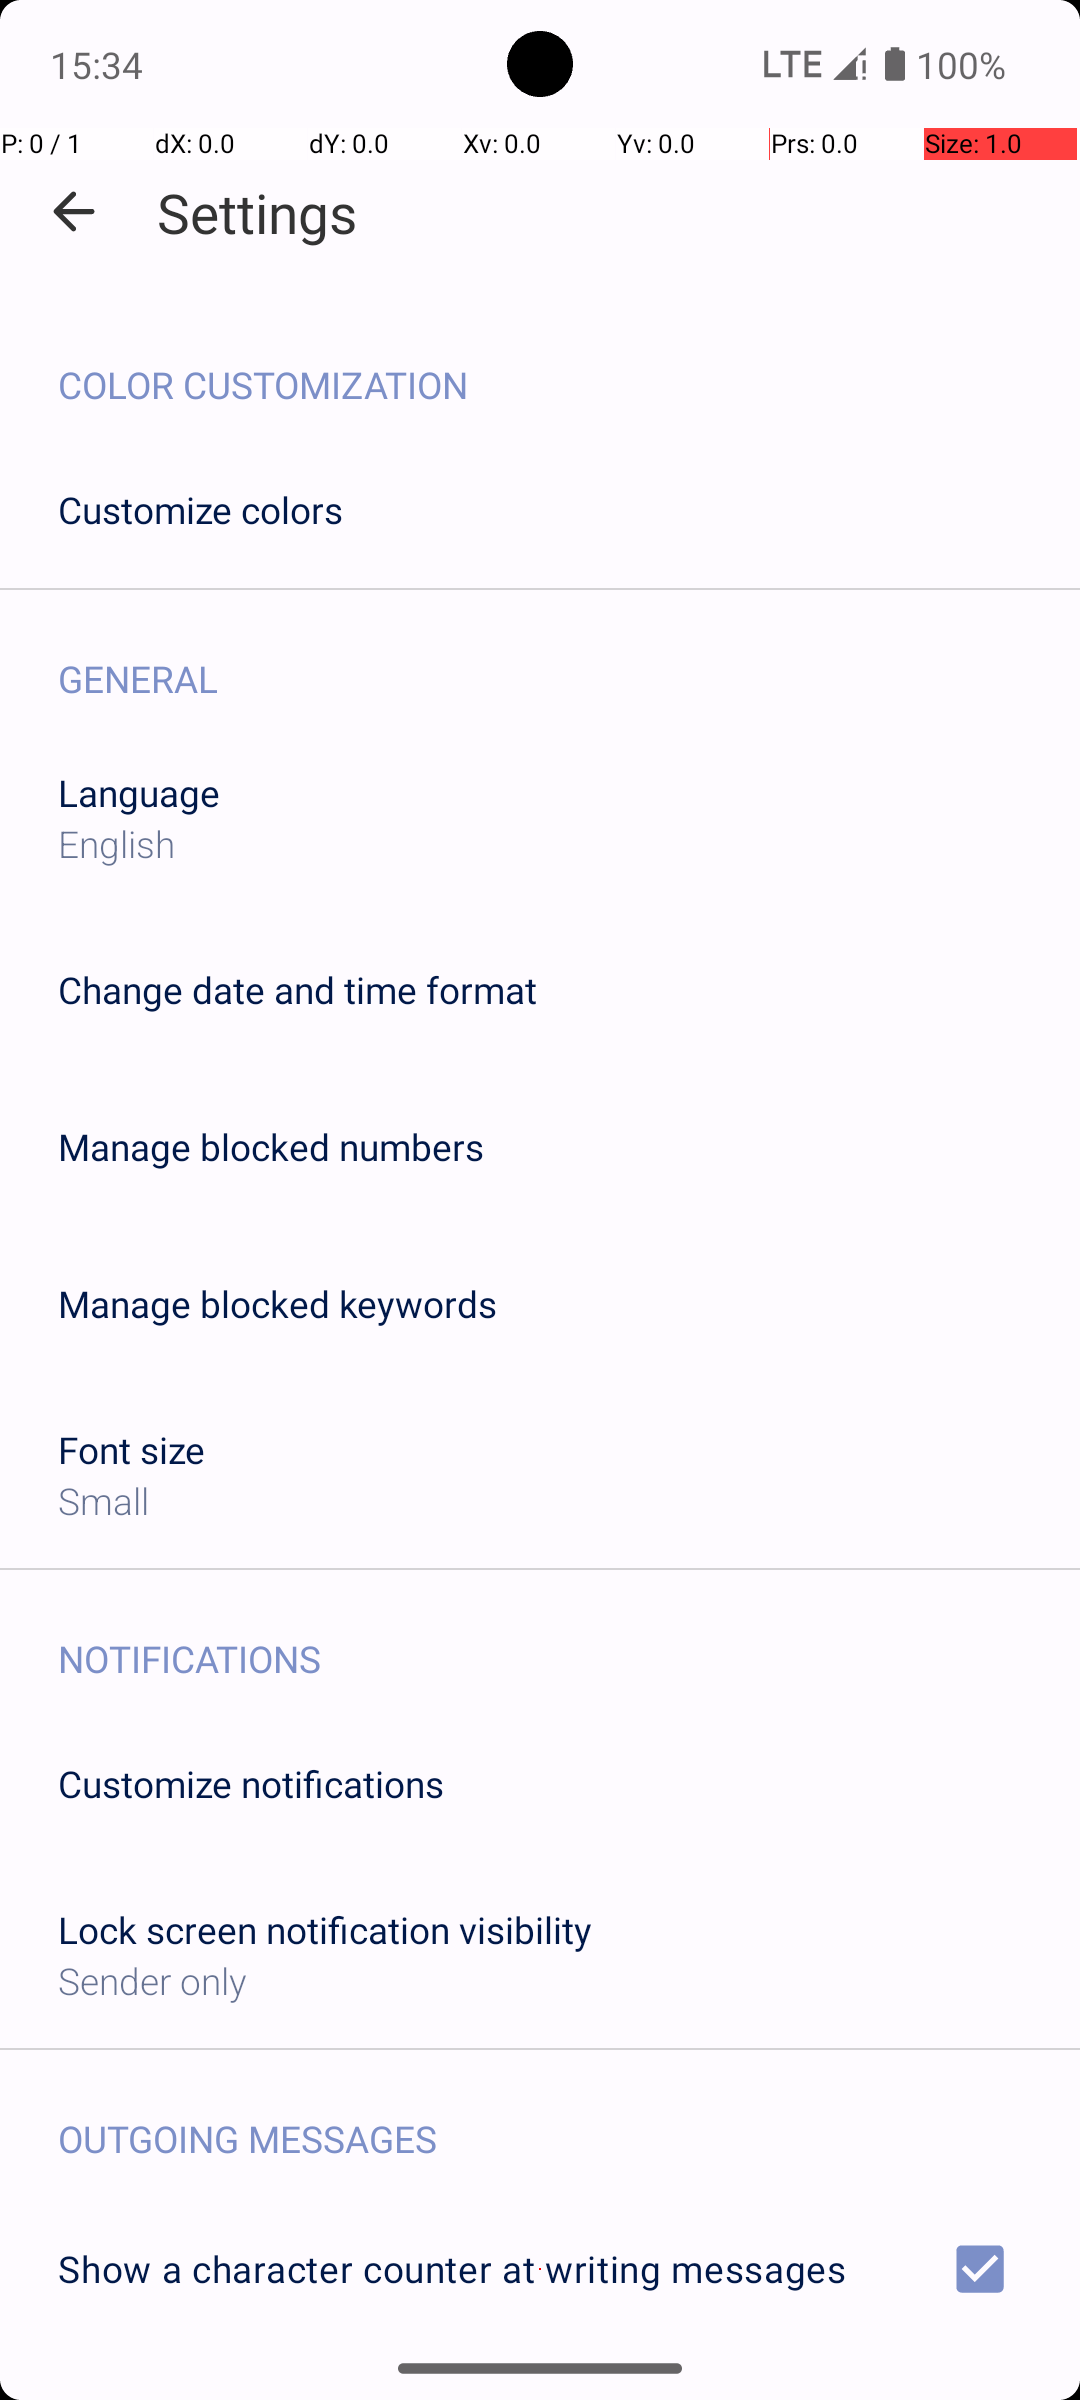 This screenshot has height=2400, width=1080. Describe the element at coordinates (132, 1450) in the screenshot. I see `Font size` at that location.